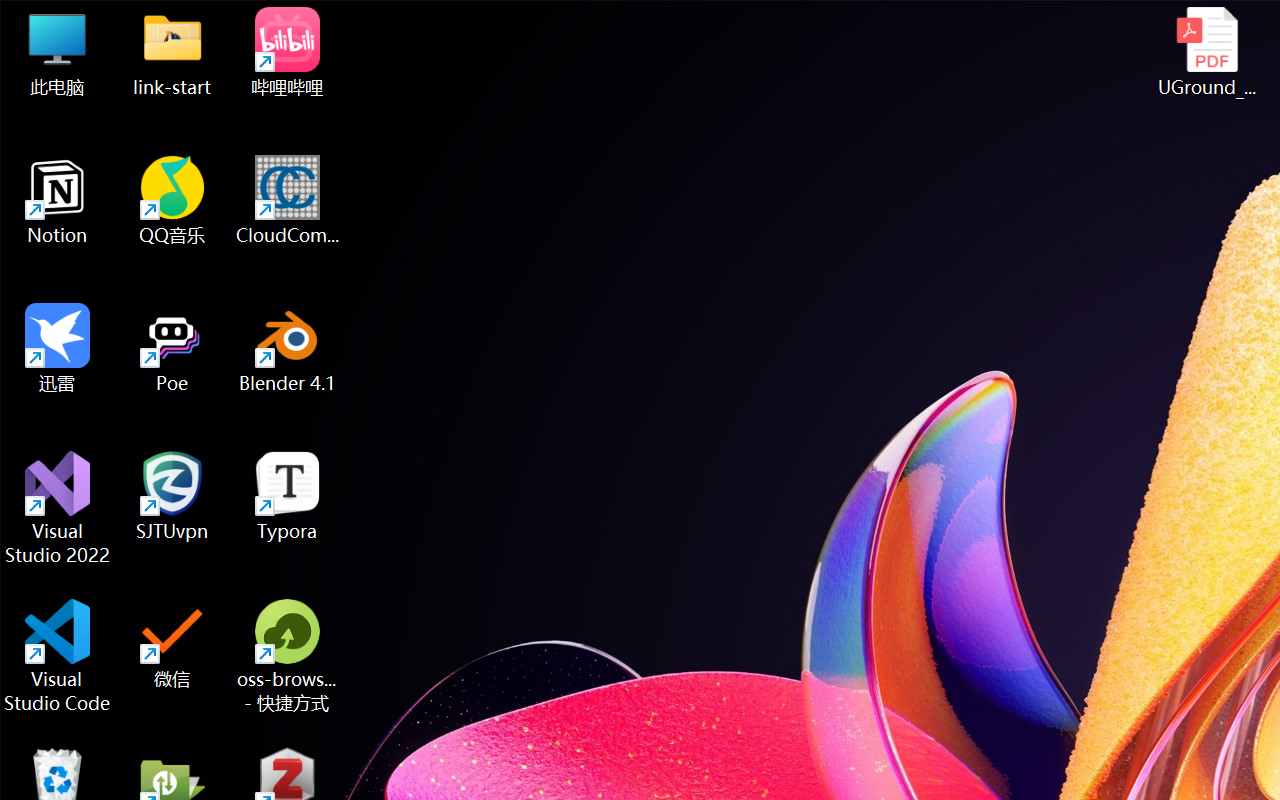  I want to click on Notion, so click(58, 200).